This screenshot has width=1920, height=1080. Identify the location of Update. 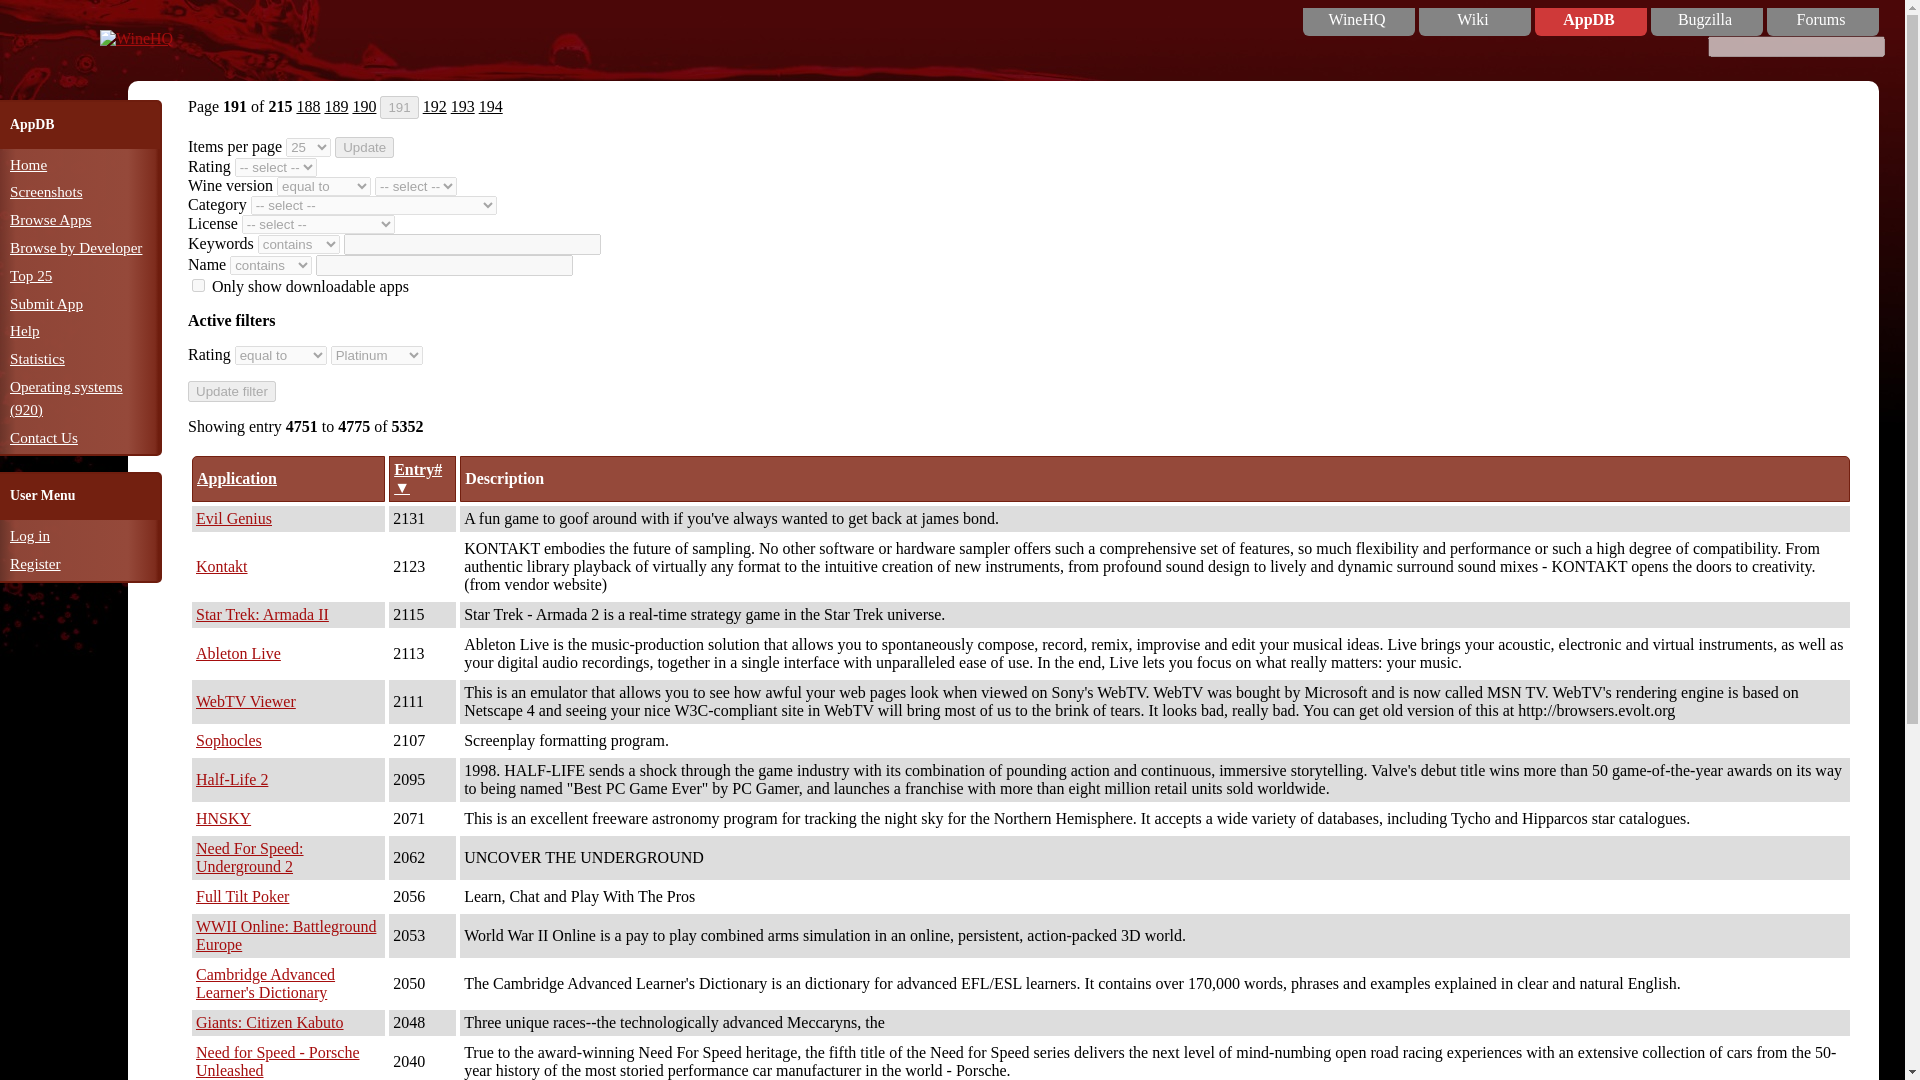
(364, 147).